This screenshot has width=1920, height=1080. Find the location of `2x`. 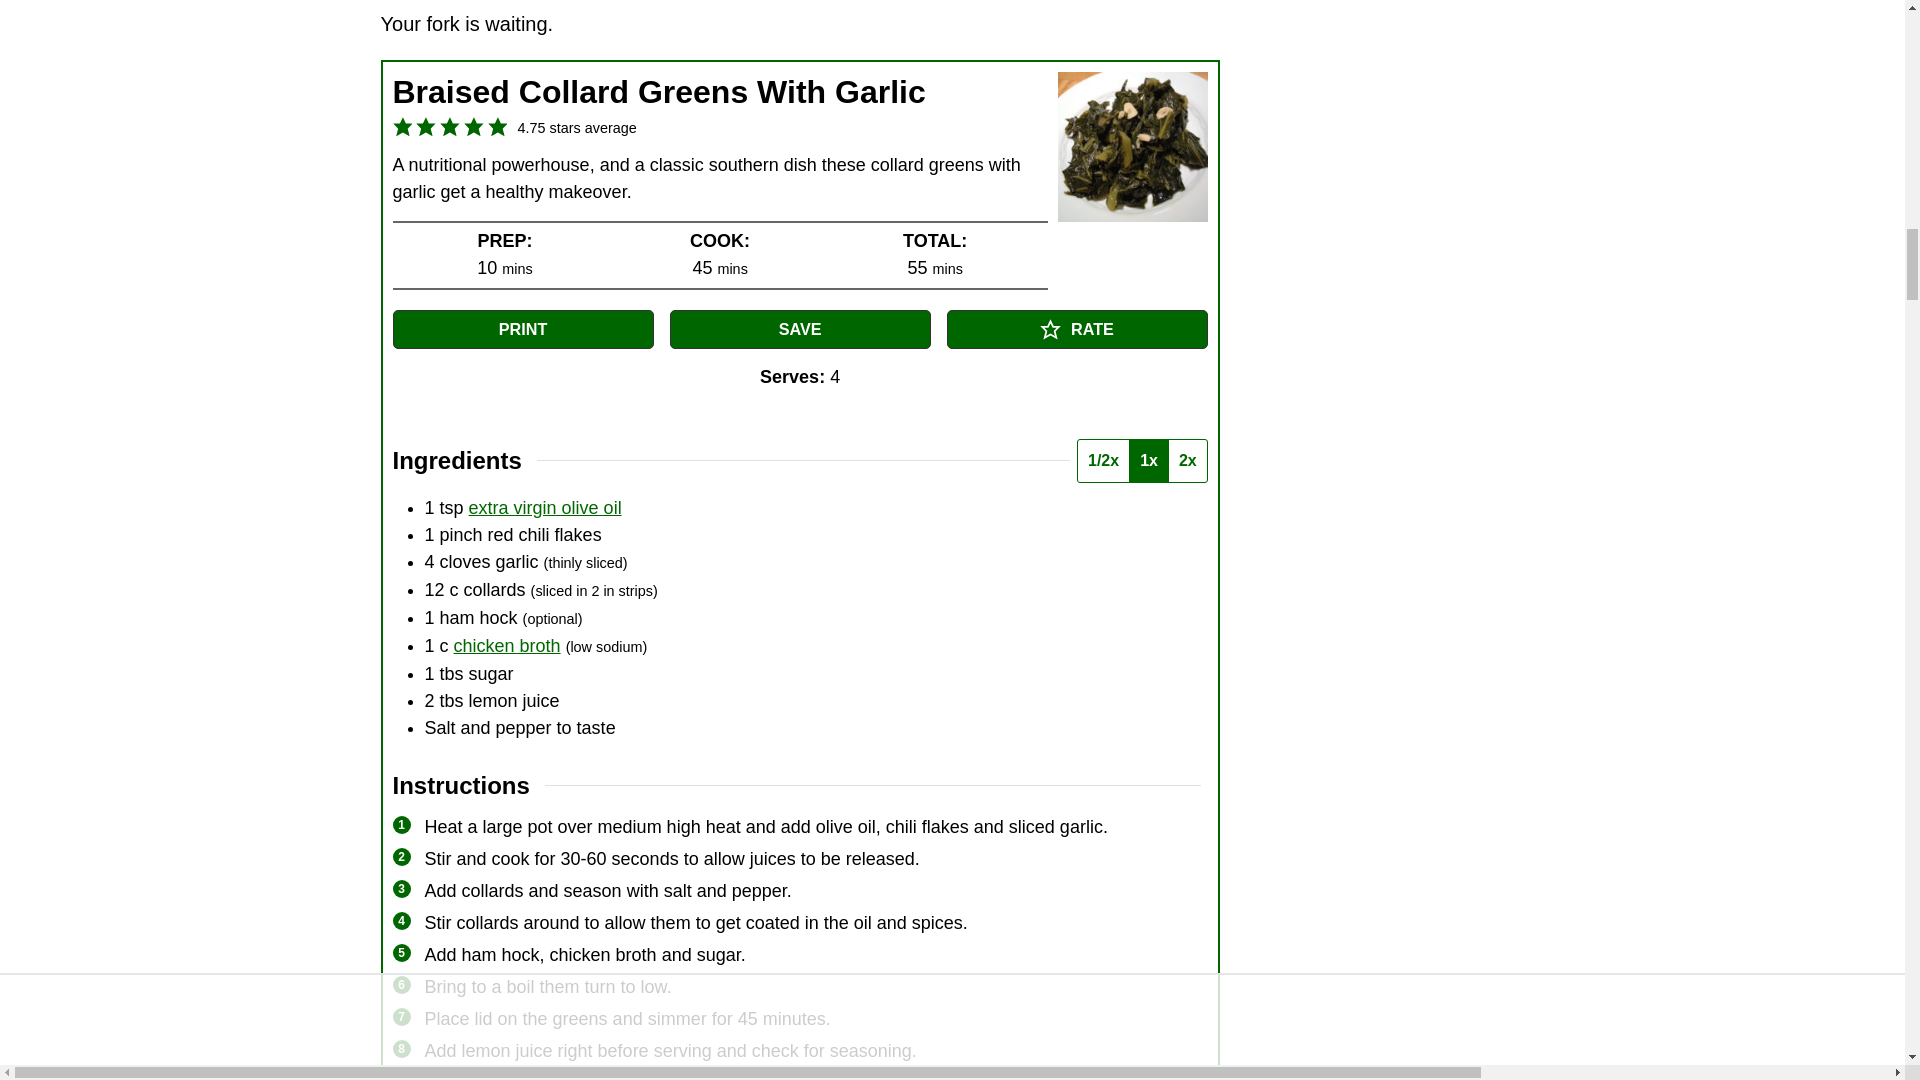

2x is located at coordinates (1187, 460).